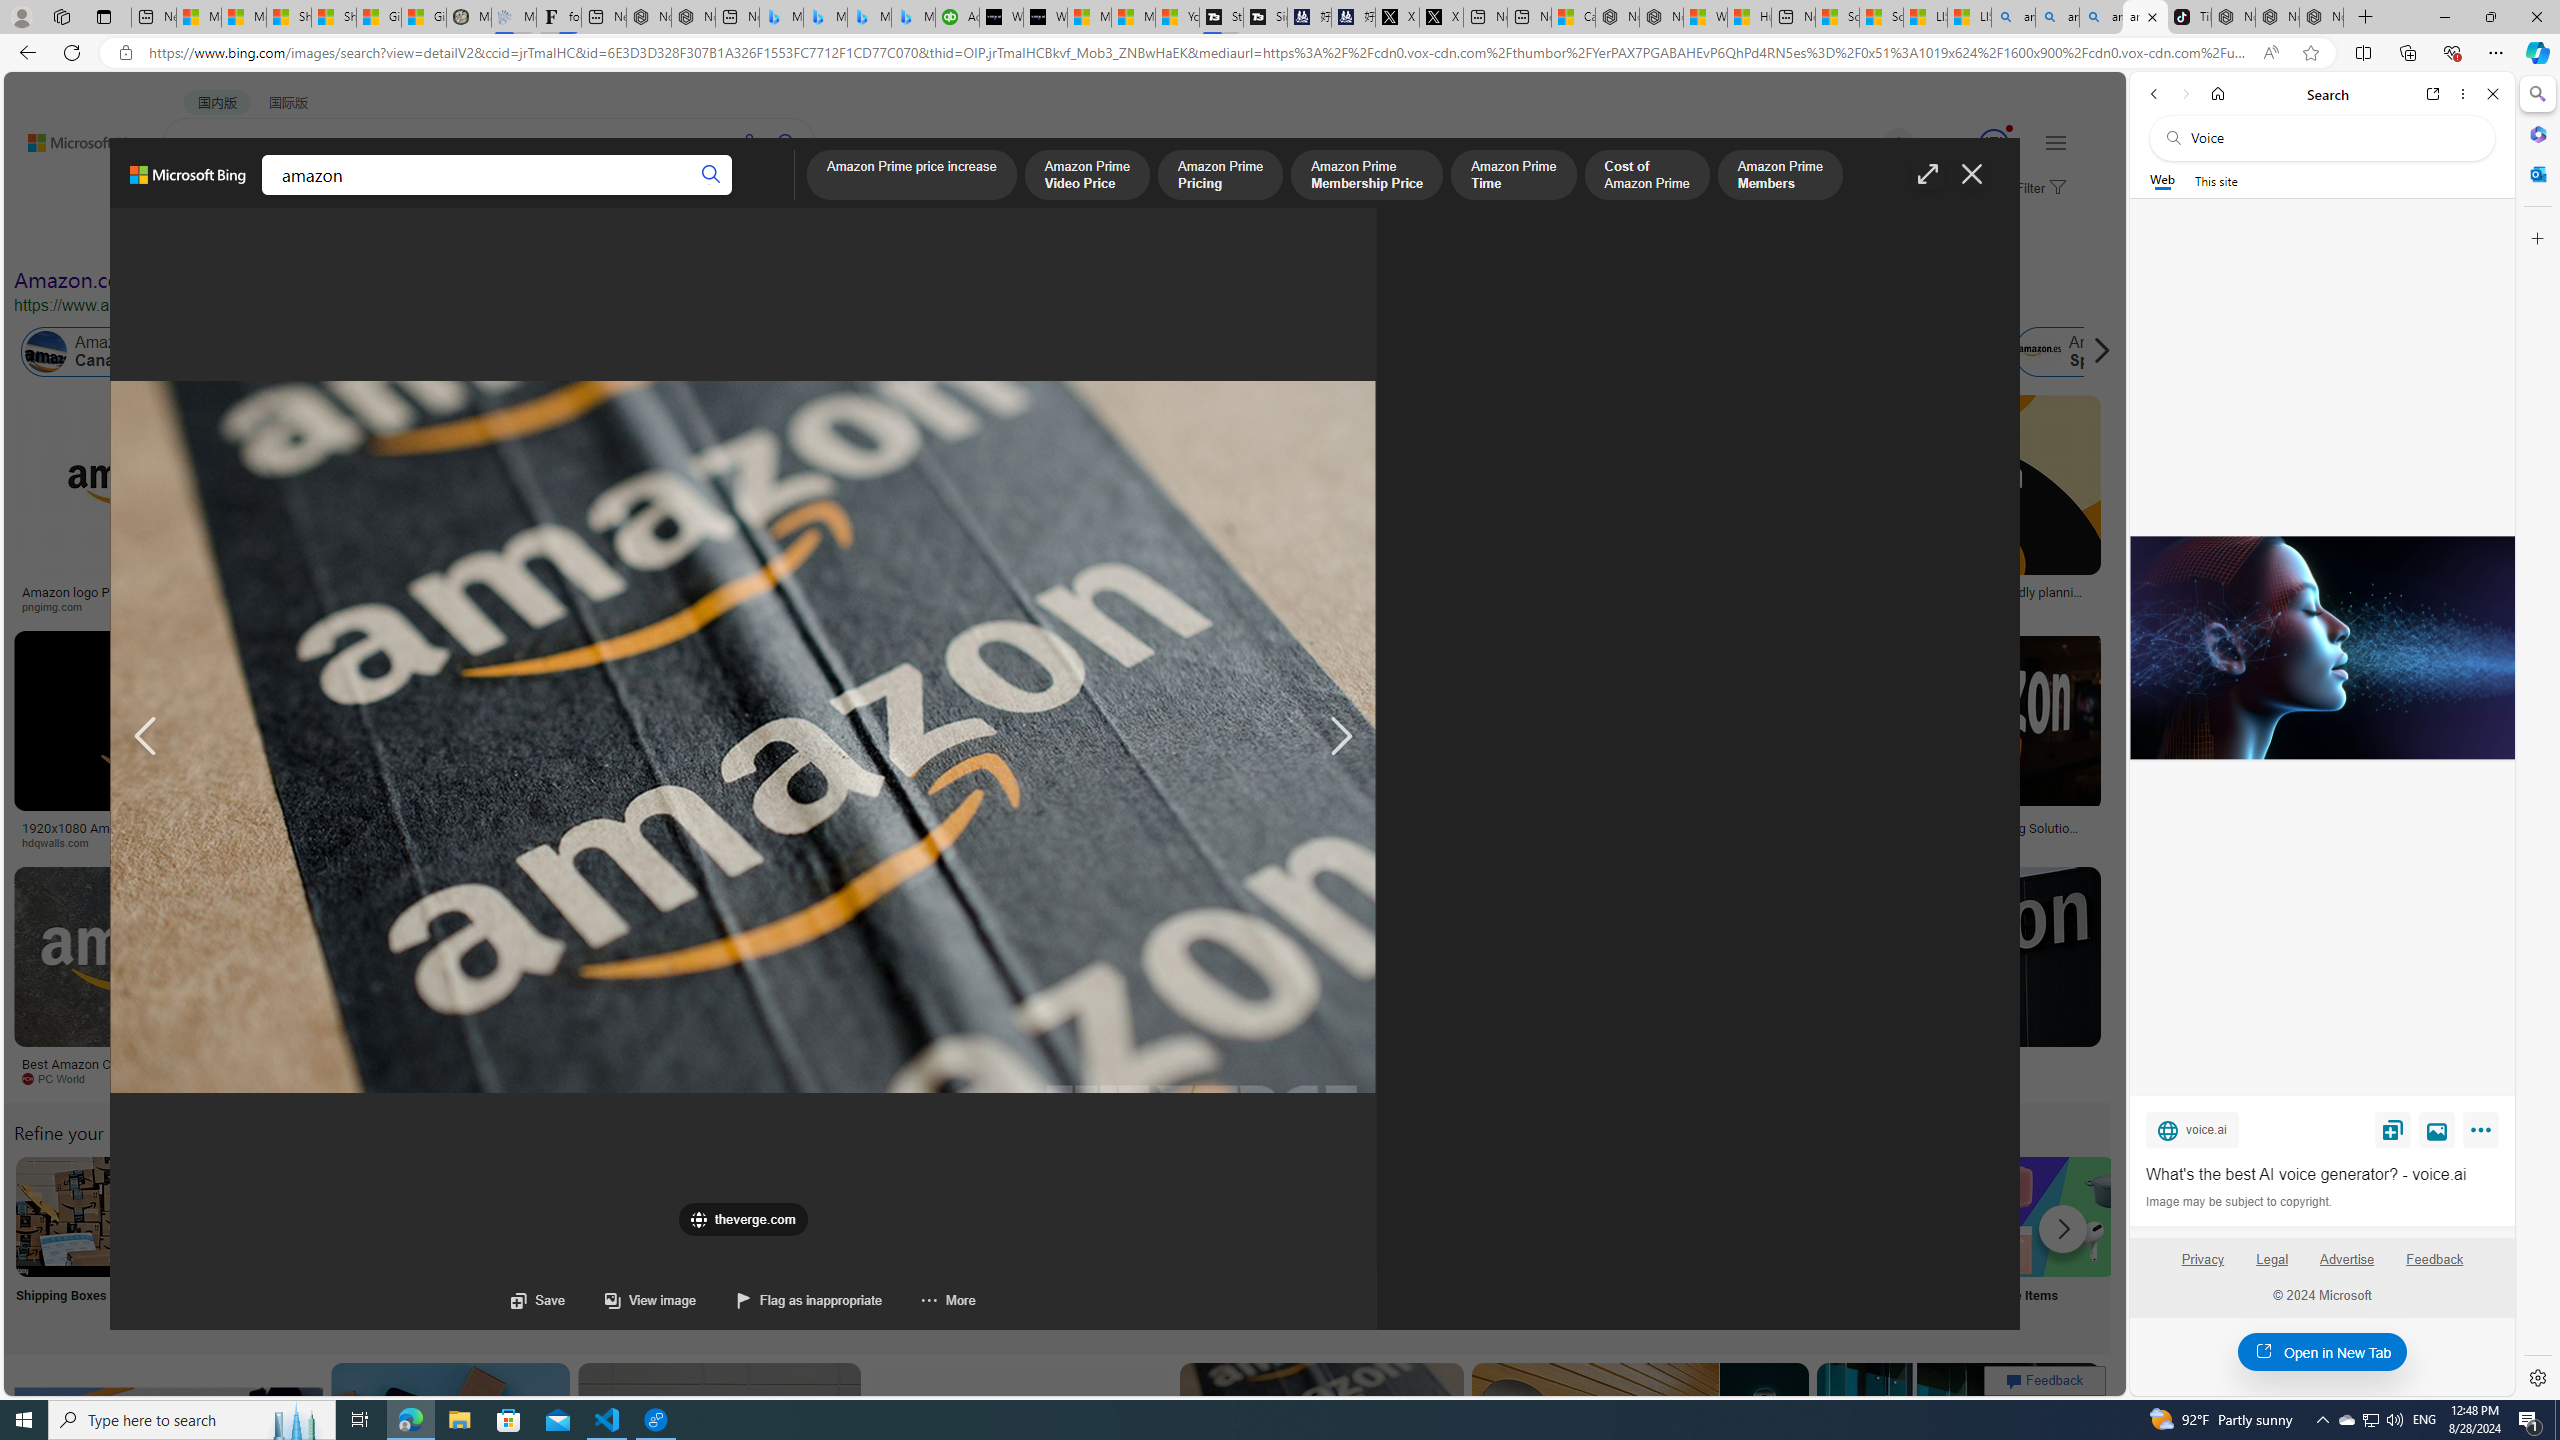 The image size is (2560, 1440). I want to click on Amazon Online Store Online Store, so click(1132, 1242).